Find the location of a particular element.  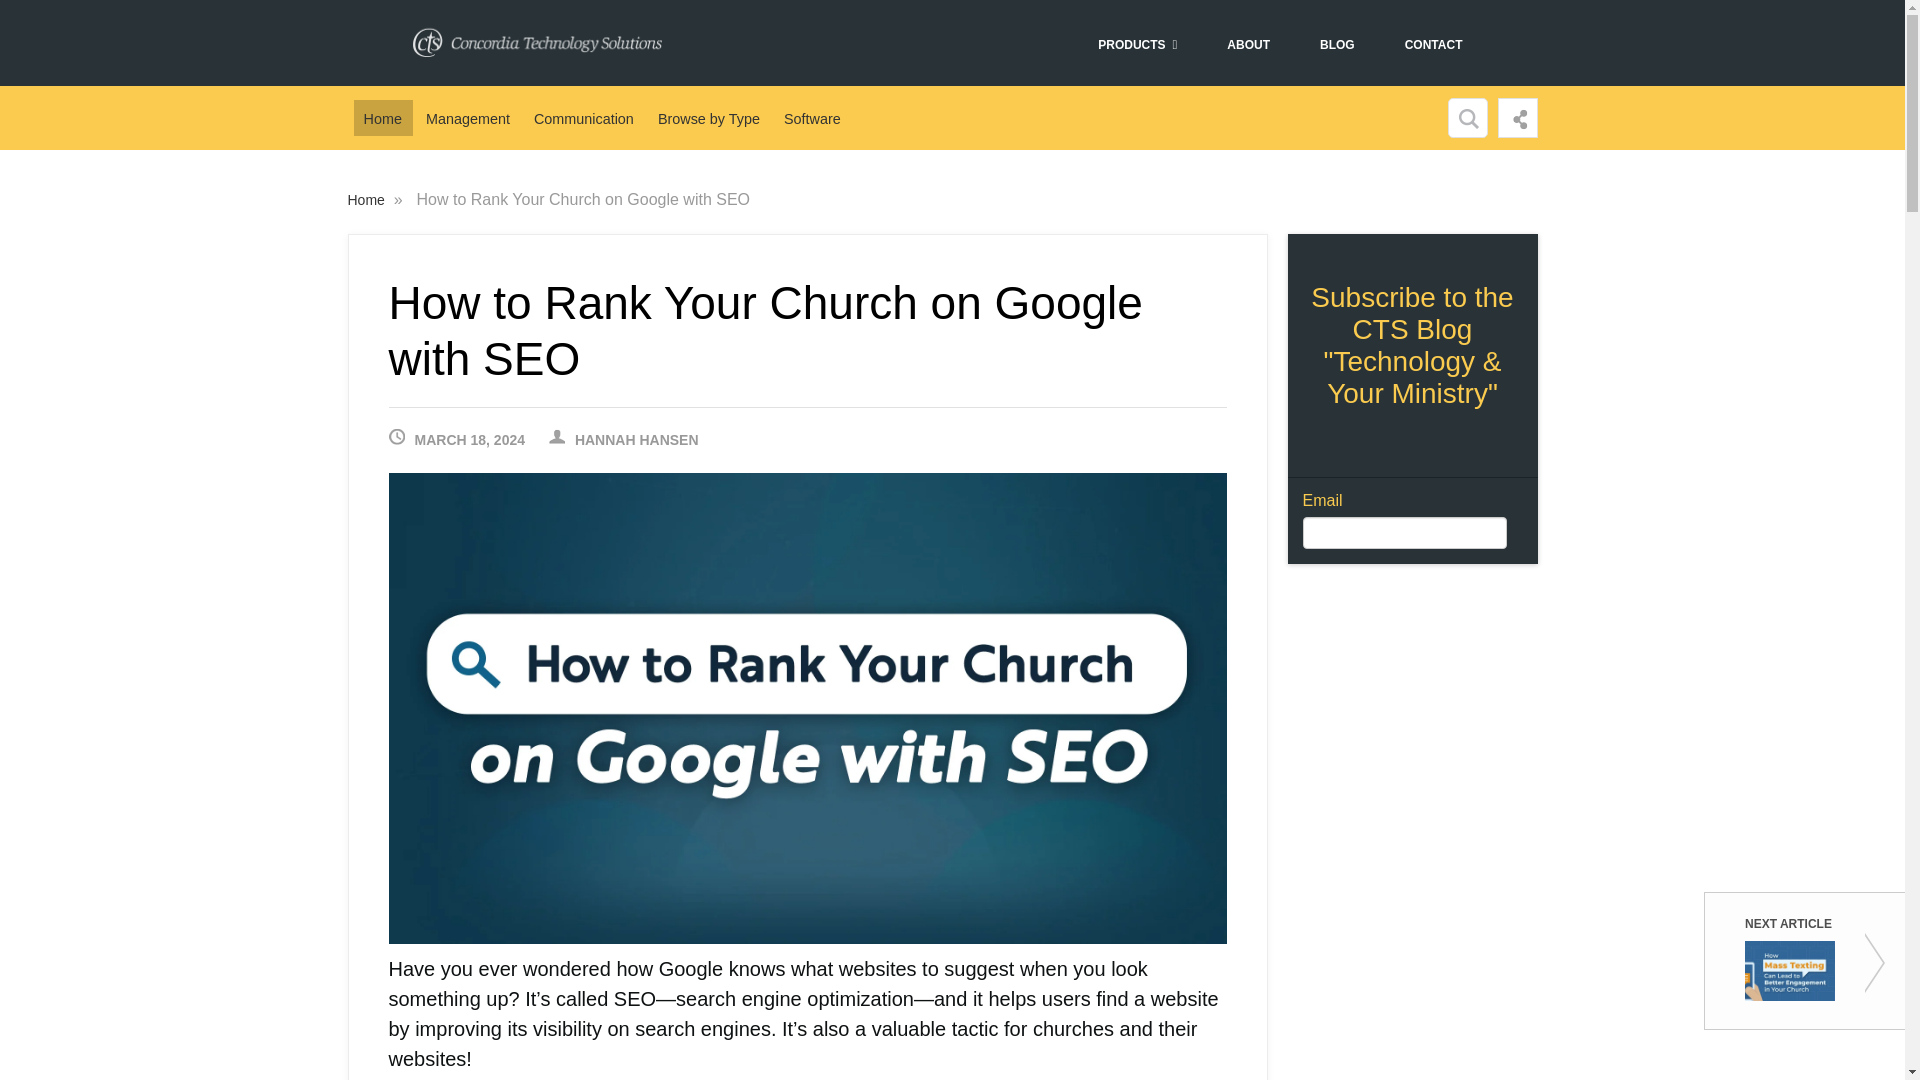

ABOUT is located at coordinates (1248, 44).